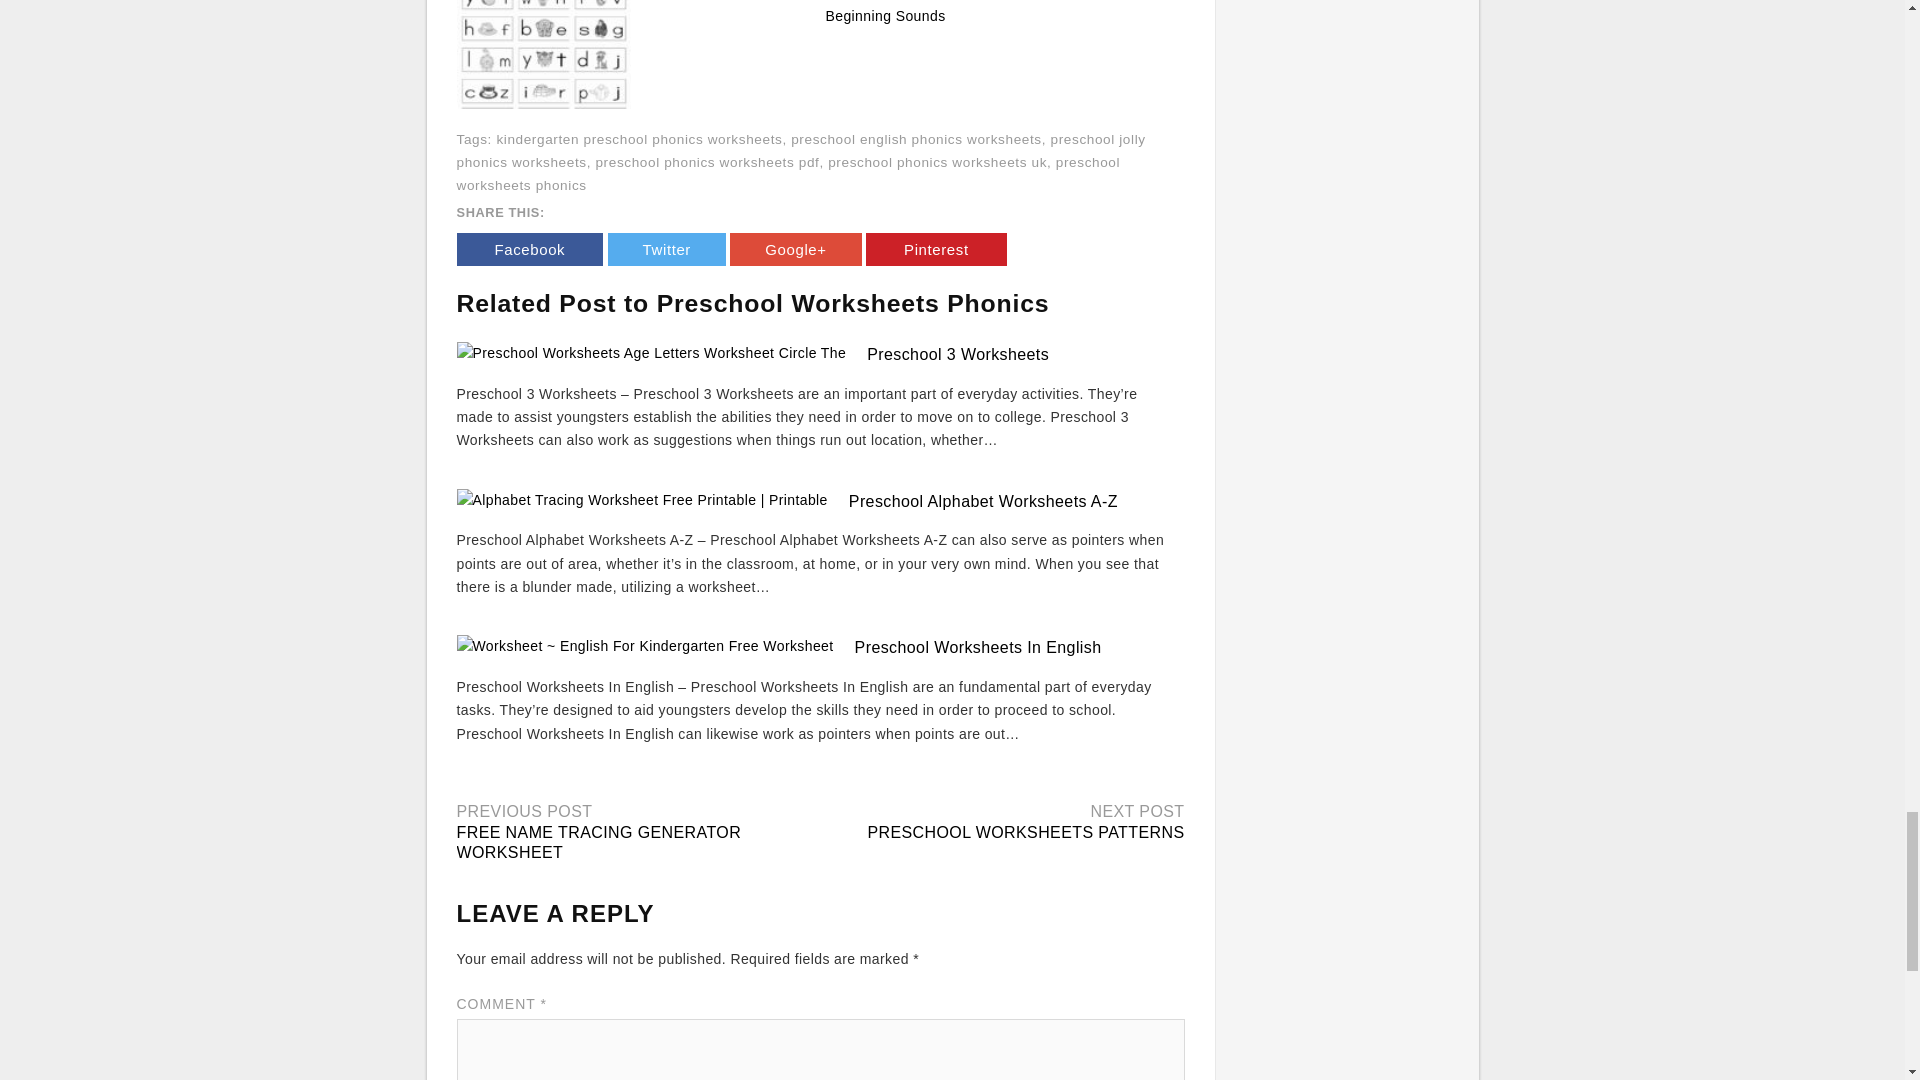  I want to click on preschool phonics worksheets pdf, so click(707, 162).